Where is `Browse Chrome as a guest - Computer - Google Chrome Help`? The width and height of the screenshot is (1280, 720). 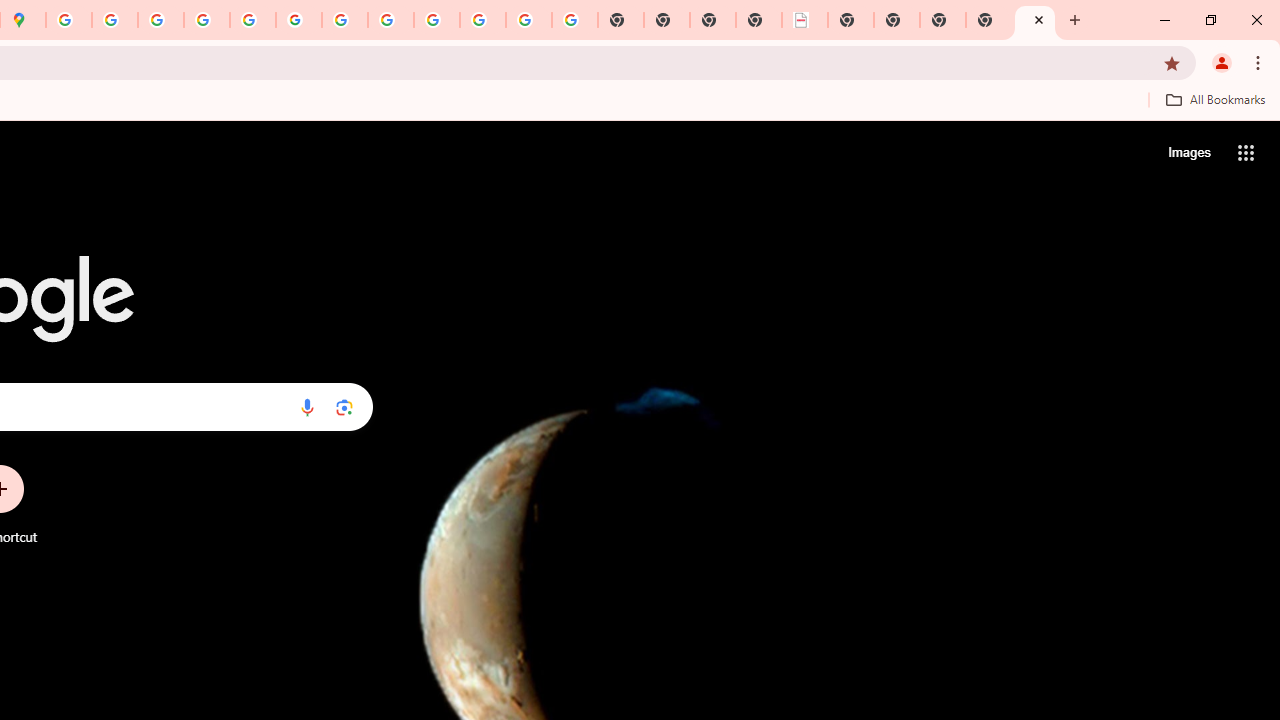 Browse Chrome as a guest - Computer - Google Chrome Help is located at coordinates (390, 20).